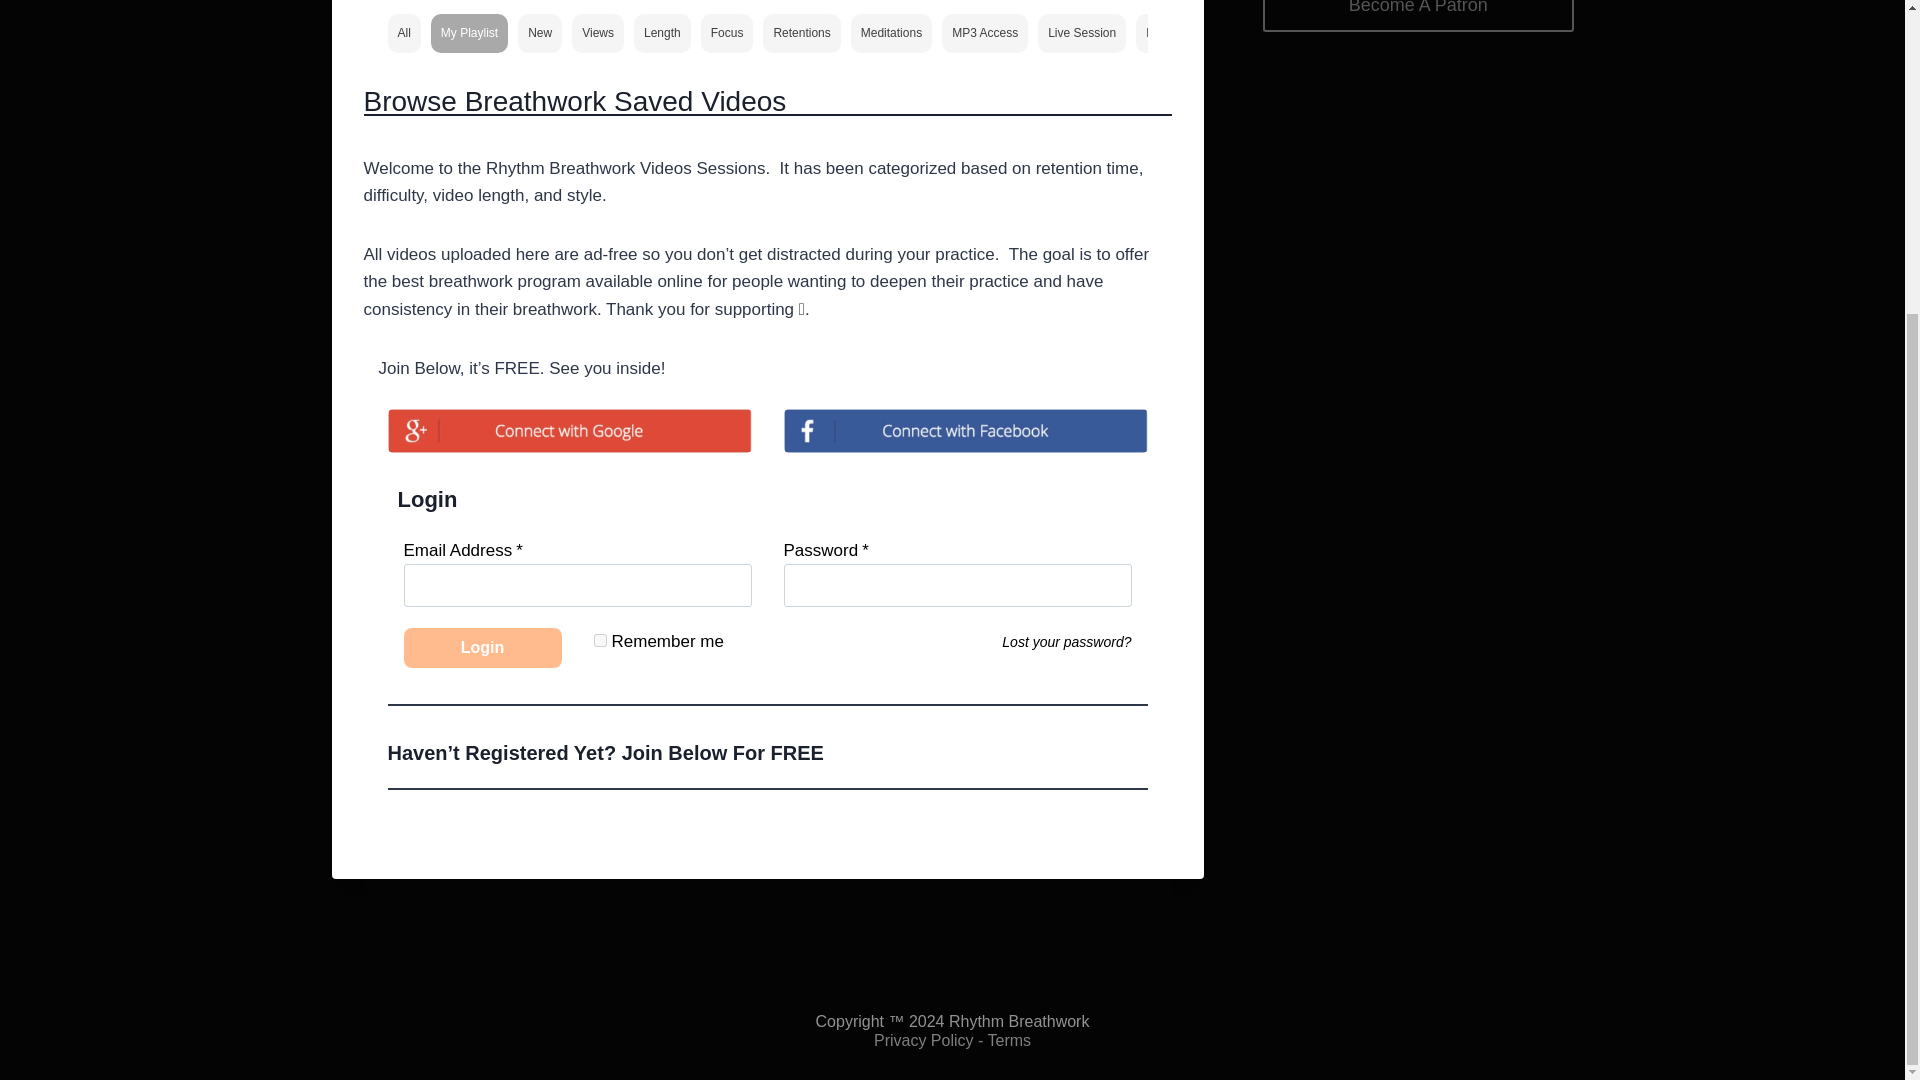 The width and height of the screenshot is (1920, 1080). What do you see at coordinates (1066, 642) in the screenshot?
I see `Lost your password?` at bounding box center [1066, 642].